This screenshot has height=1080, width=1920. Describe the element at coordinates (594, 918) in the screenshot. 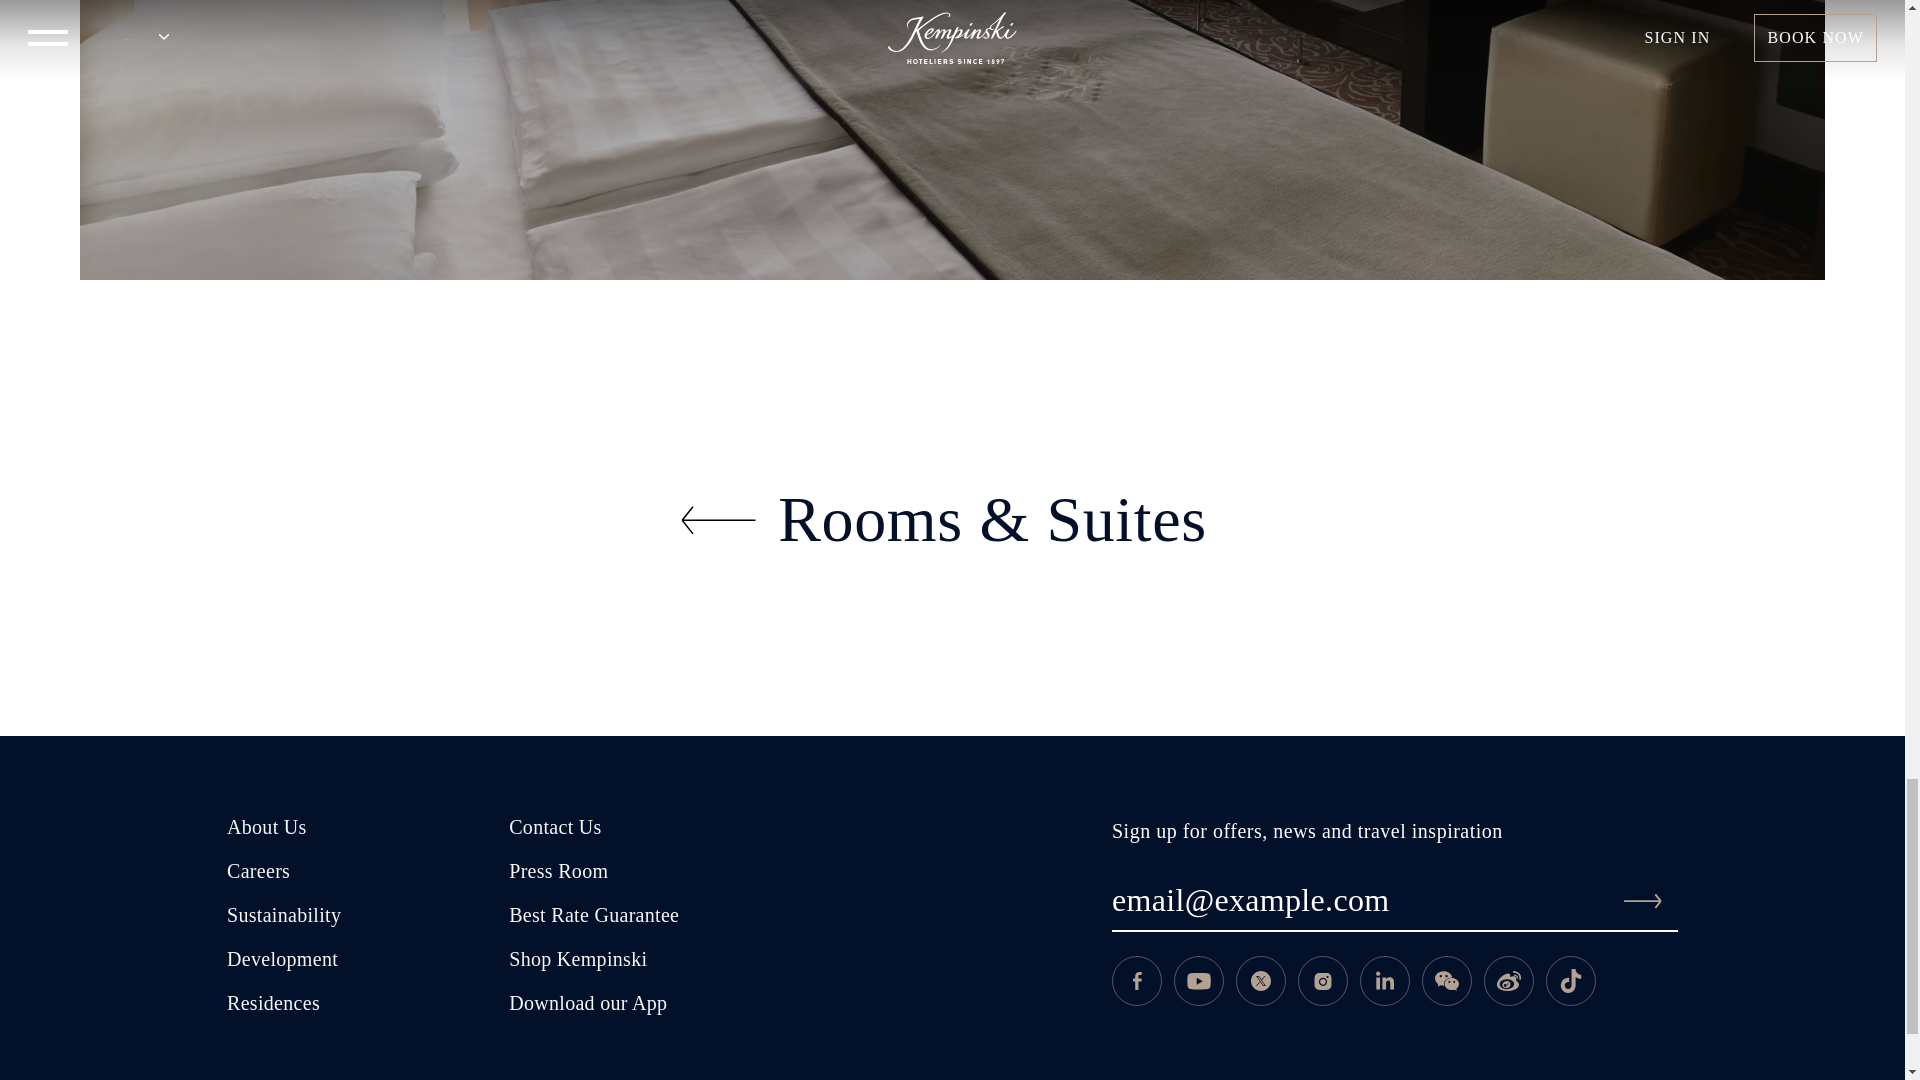

I see `Best Rate Guarantee` at that location.